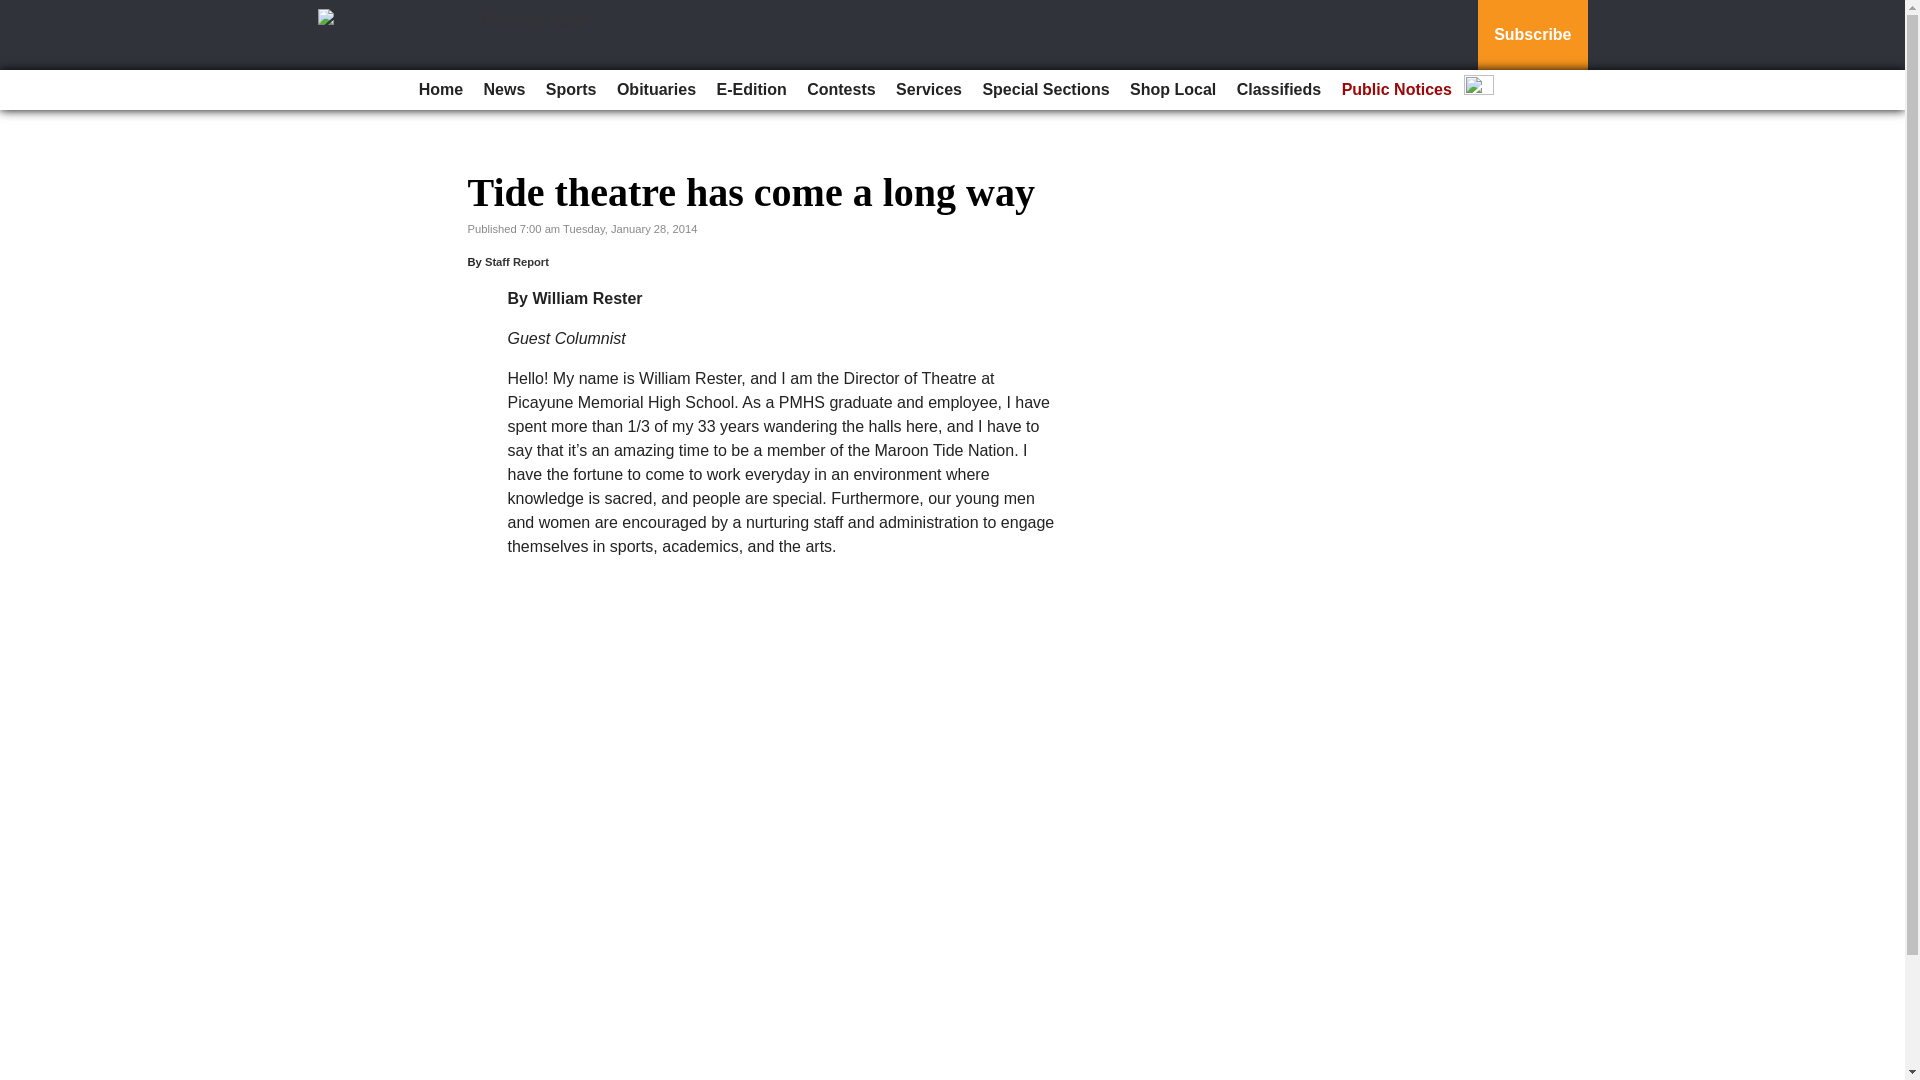 The image size is (1920, 1080). I want to click on Services, so click(928, 90).